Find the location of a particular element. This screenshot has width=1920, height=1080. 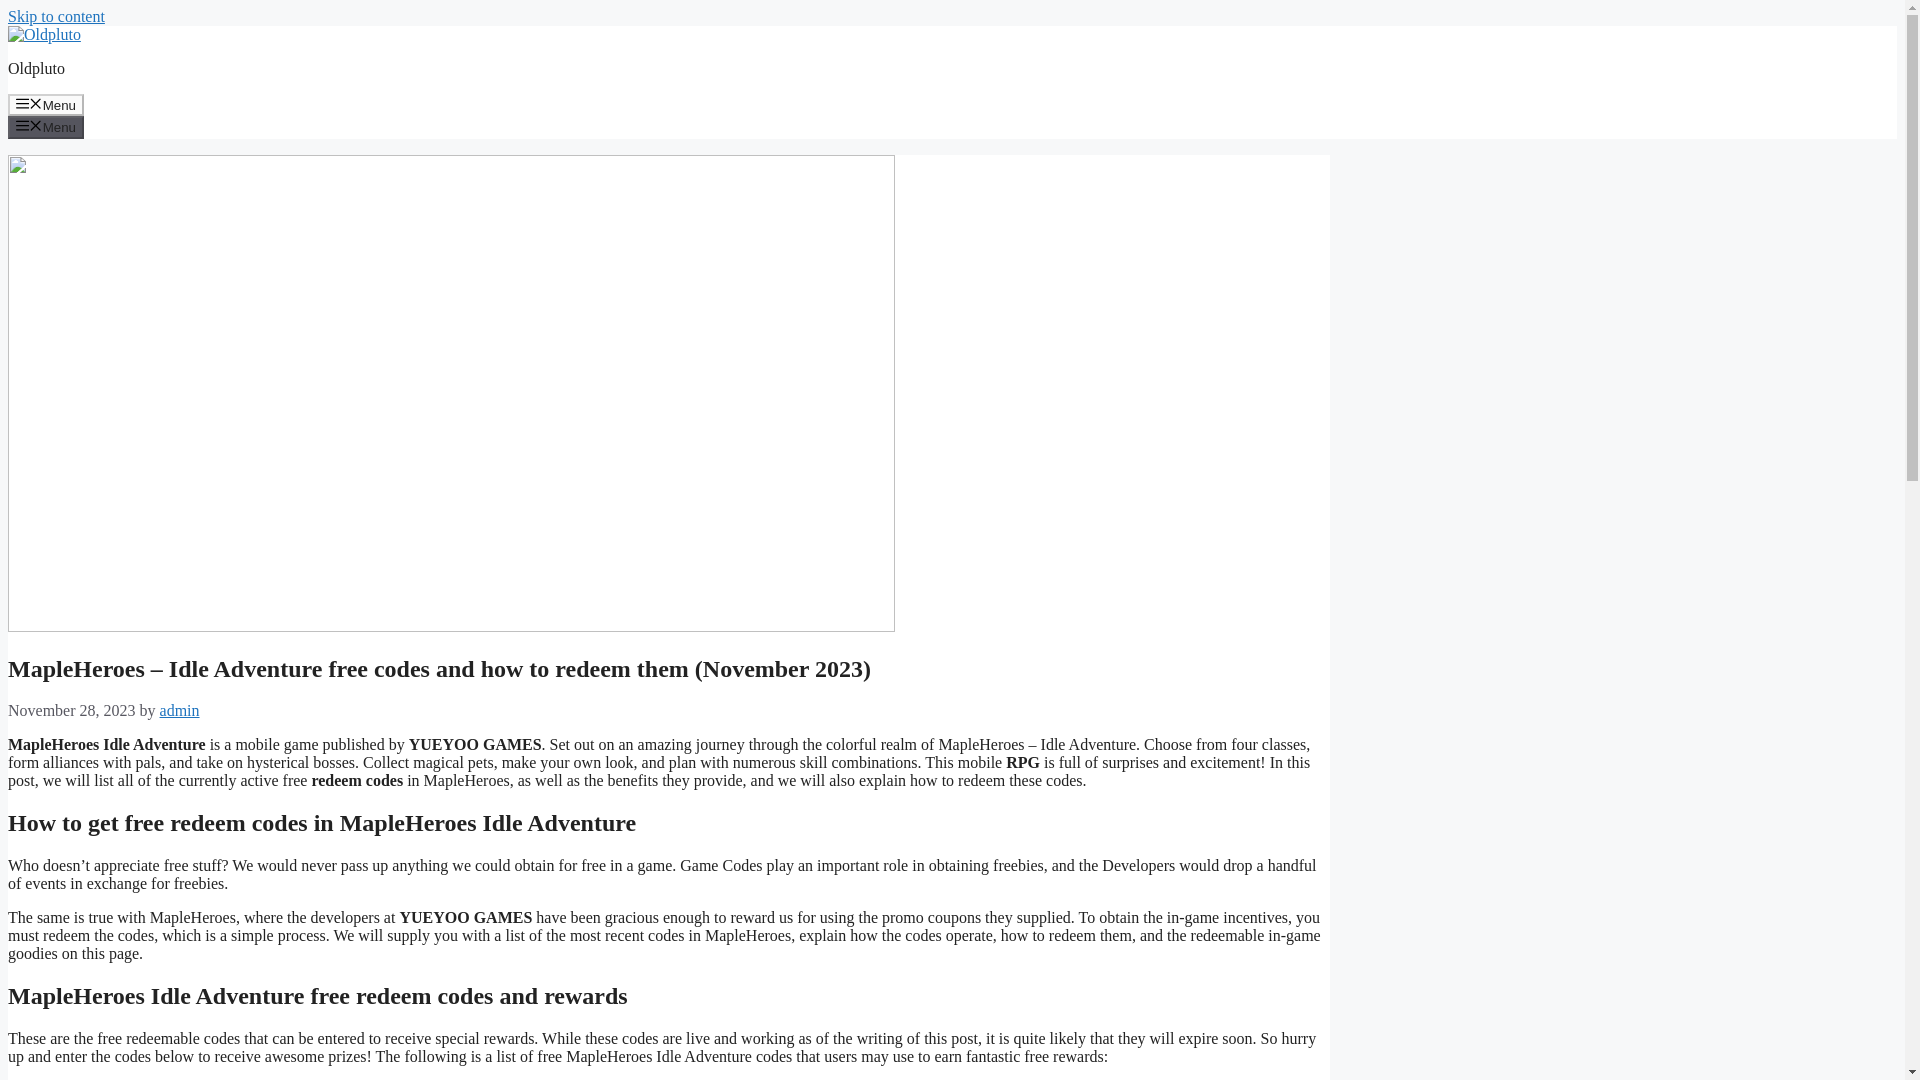

Oldpluto is located at coordinates (36, 68).